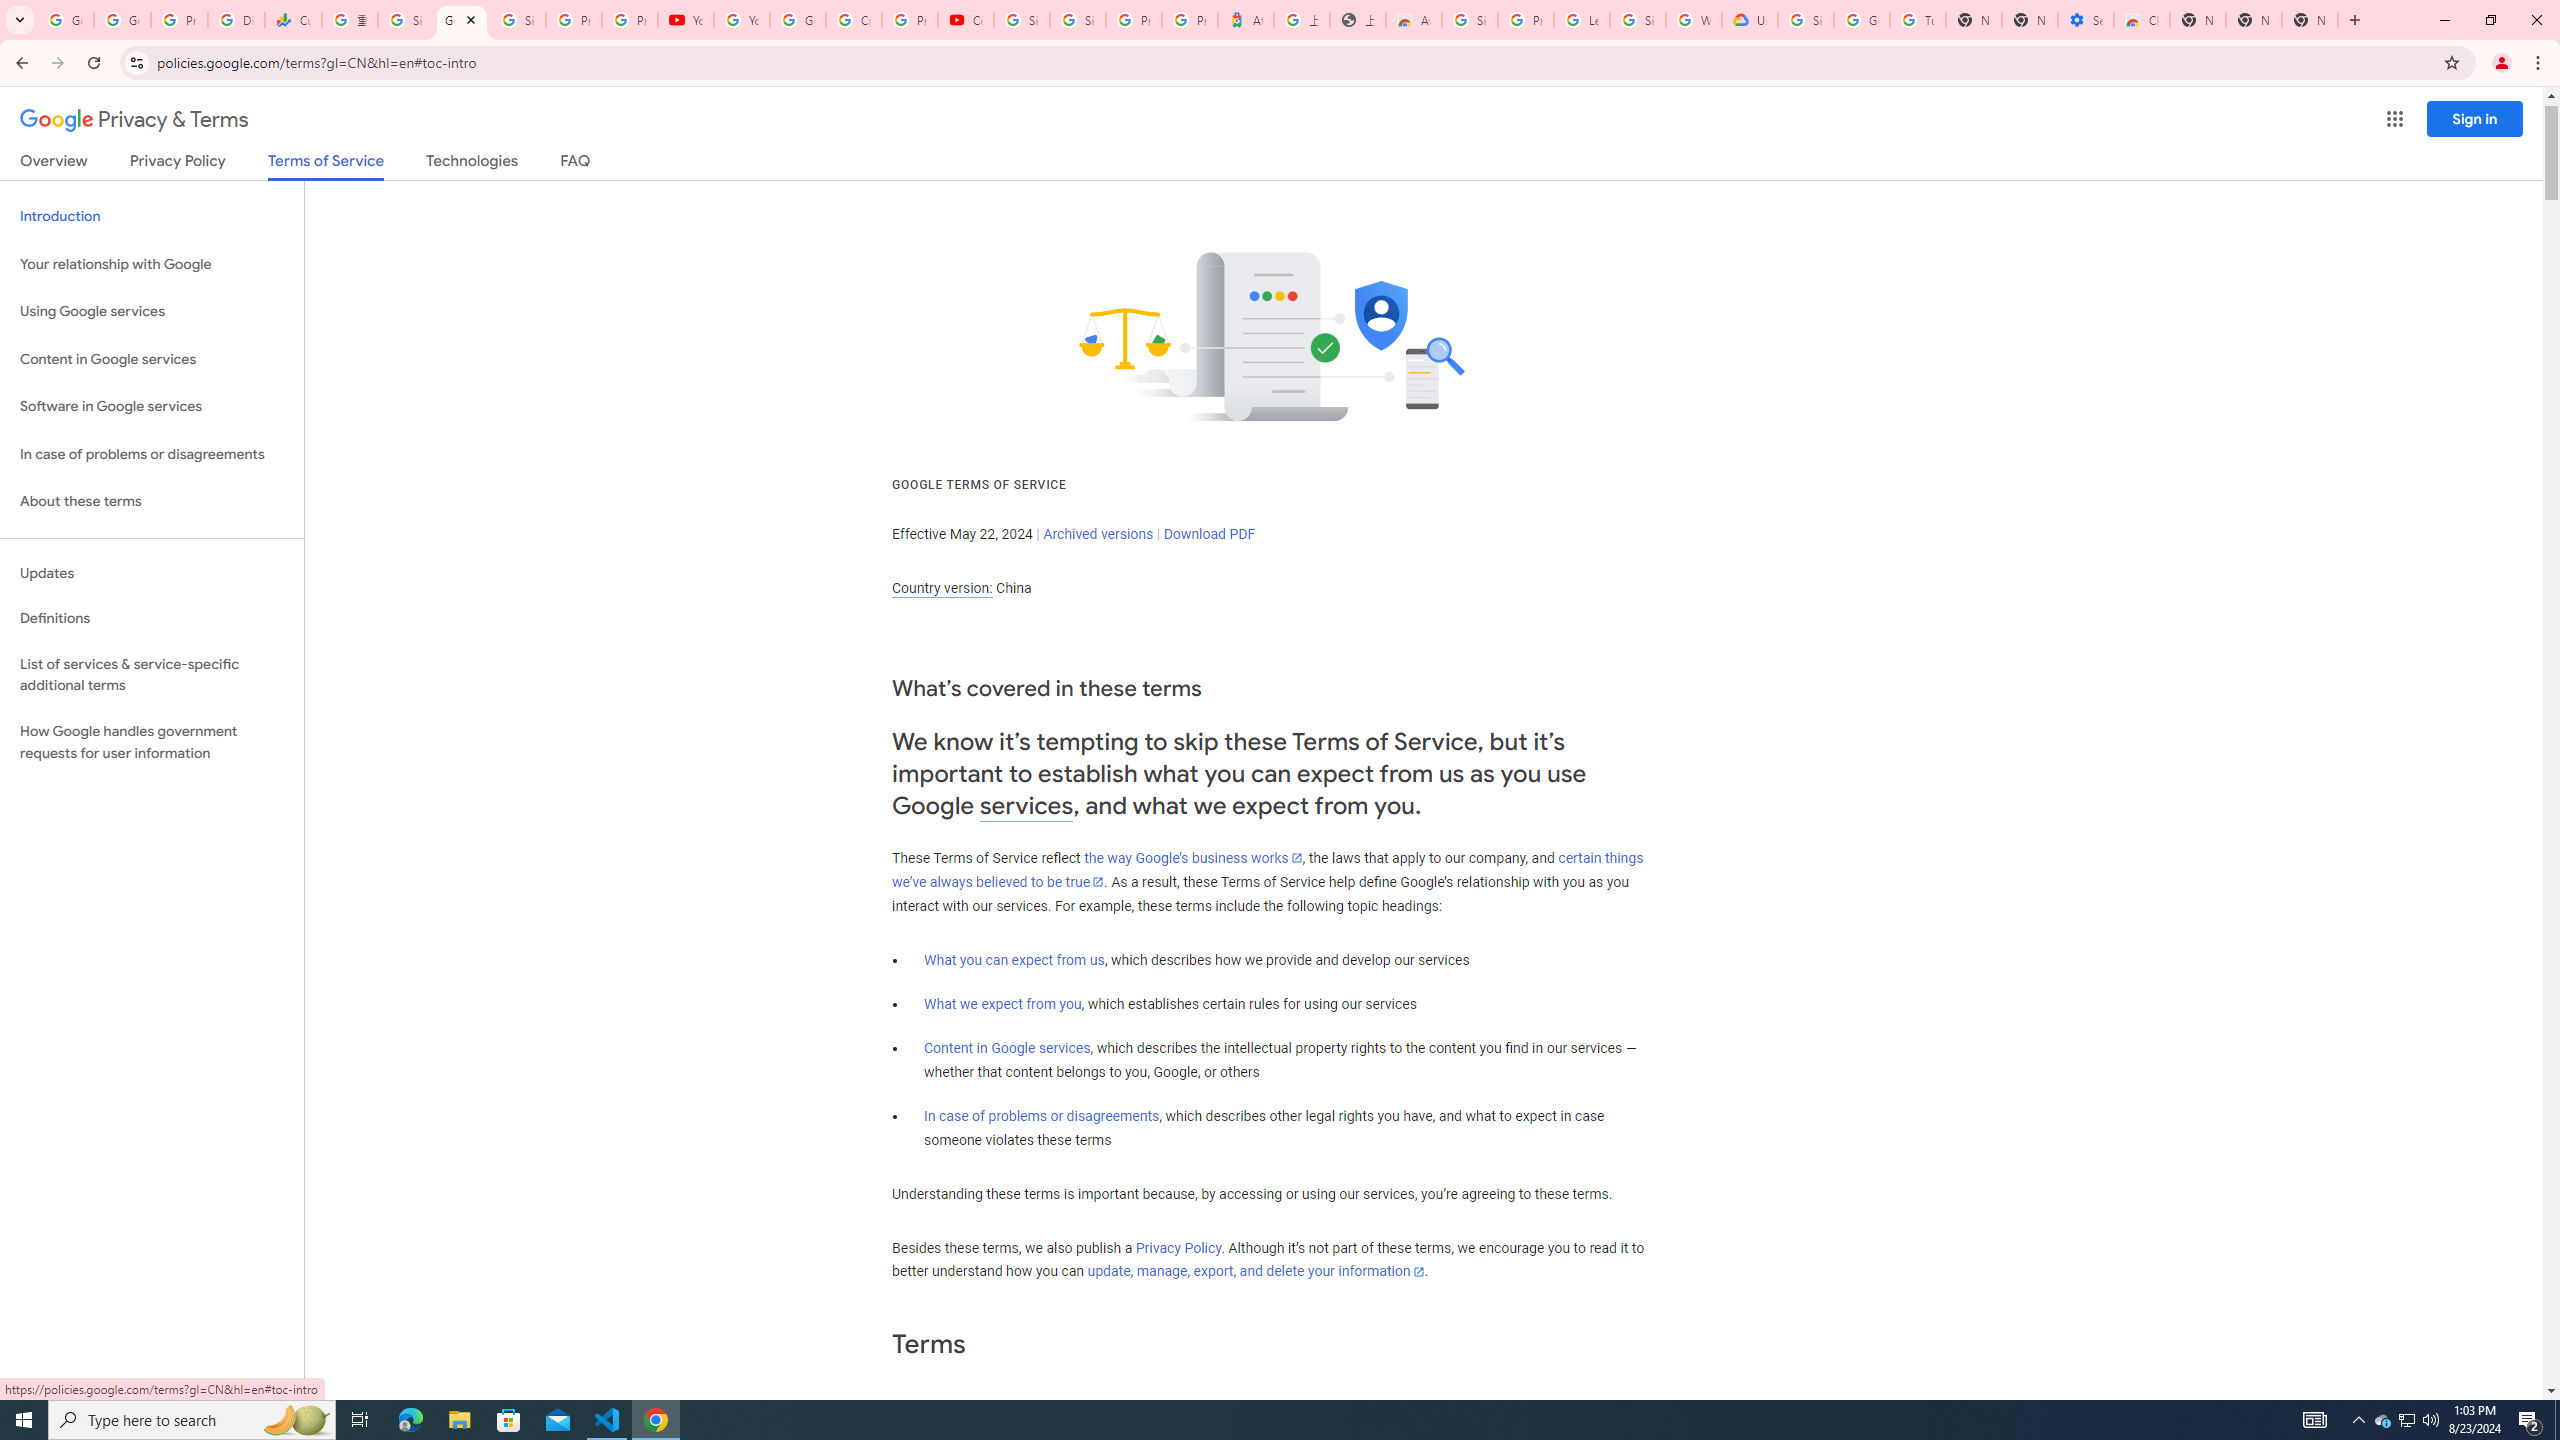  What do you see at coordinates (1806, 20) in the screenshot?
I see `Sign in - Google Accounts` at bounding box center [1806, 20].